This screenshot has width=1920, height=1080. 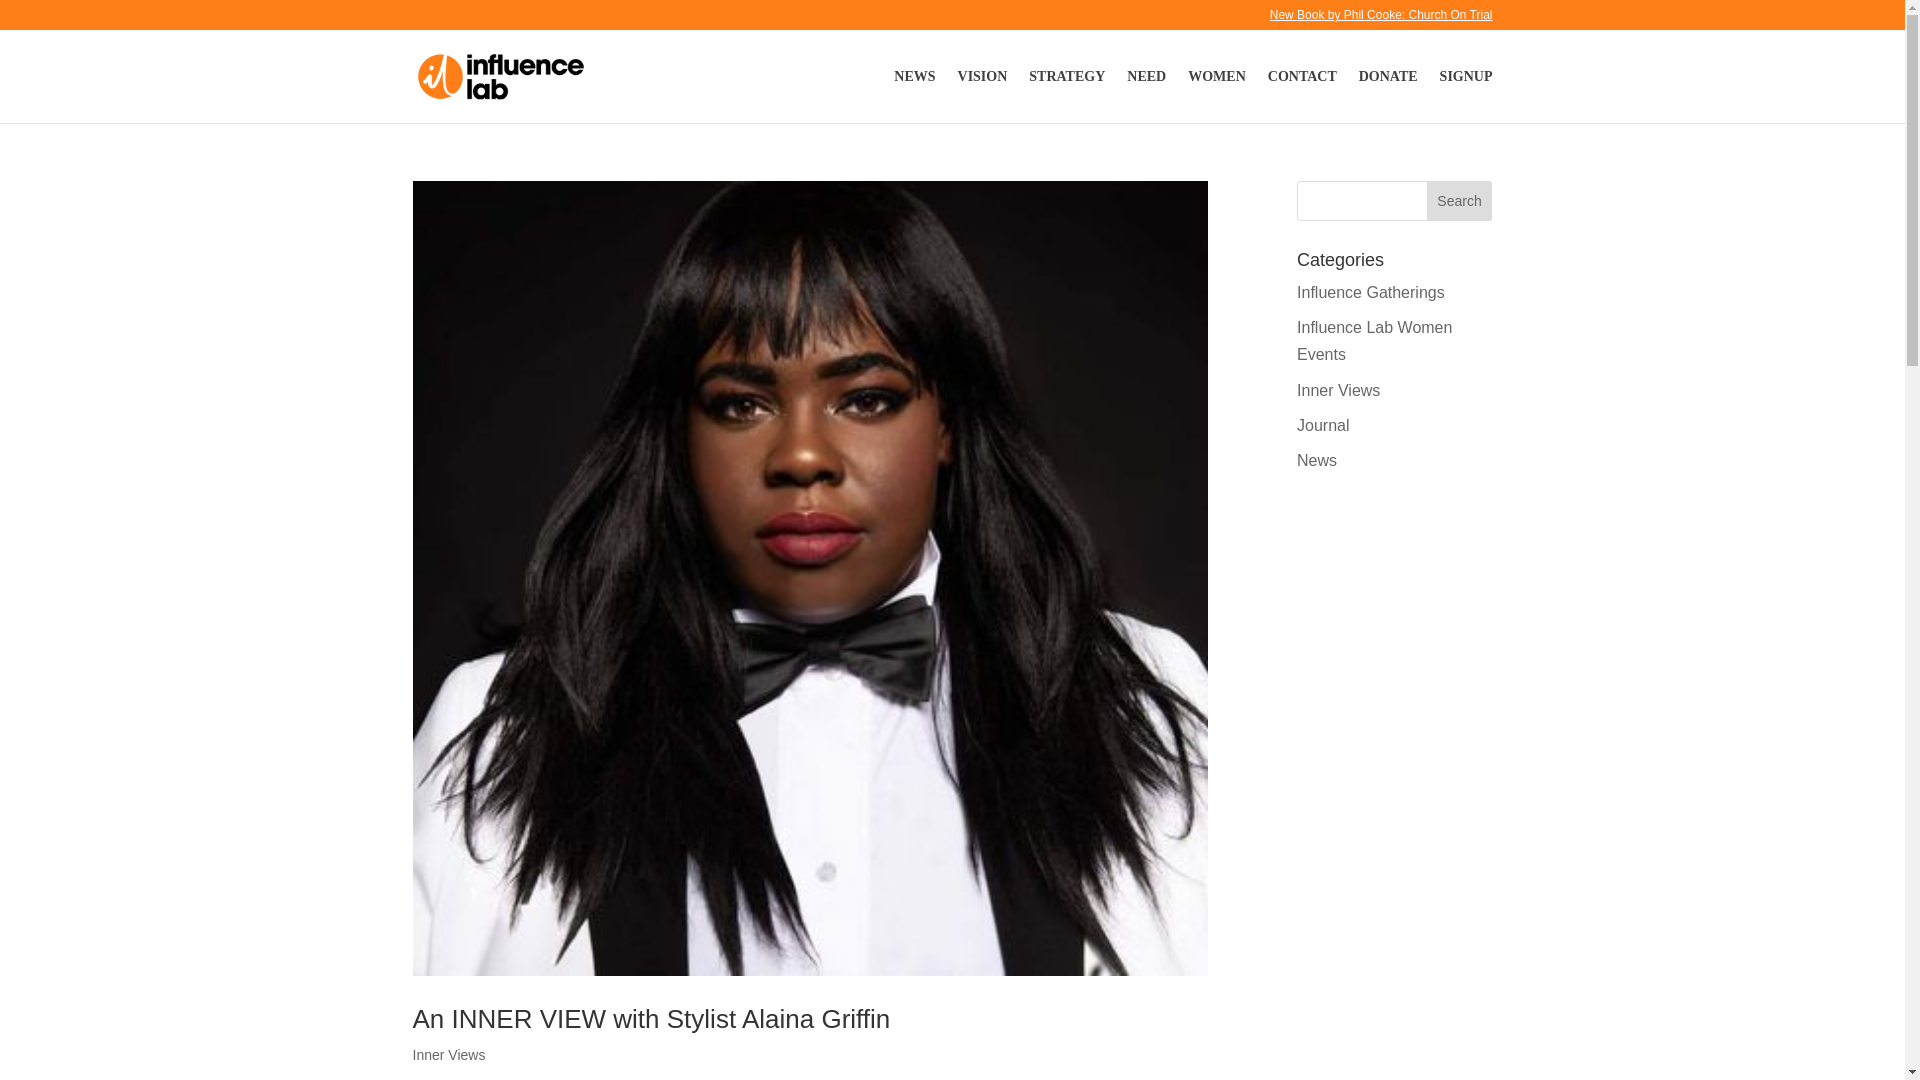 What do you see at coordinates (1338, 390) in the screenshot?
I see `Inner Views` at bounding box center [1338, 390].